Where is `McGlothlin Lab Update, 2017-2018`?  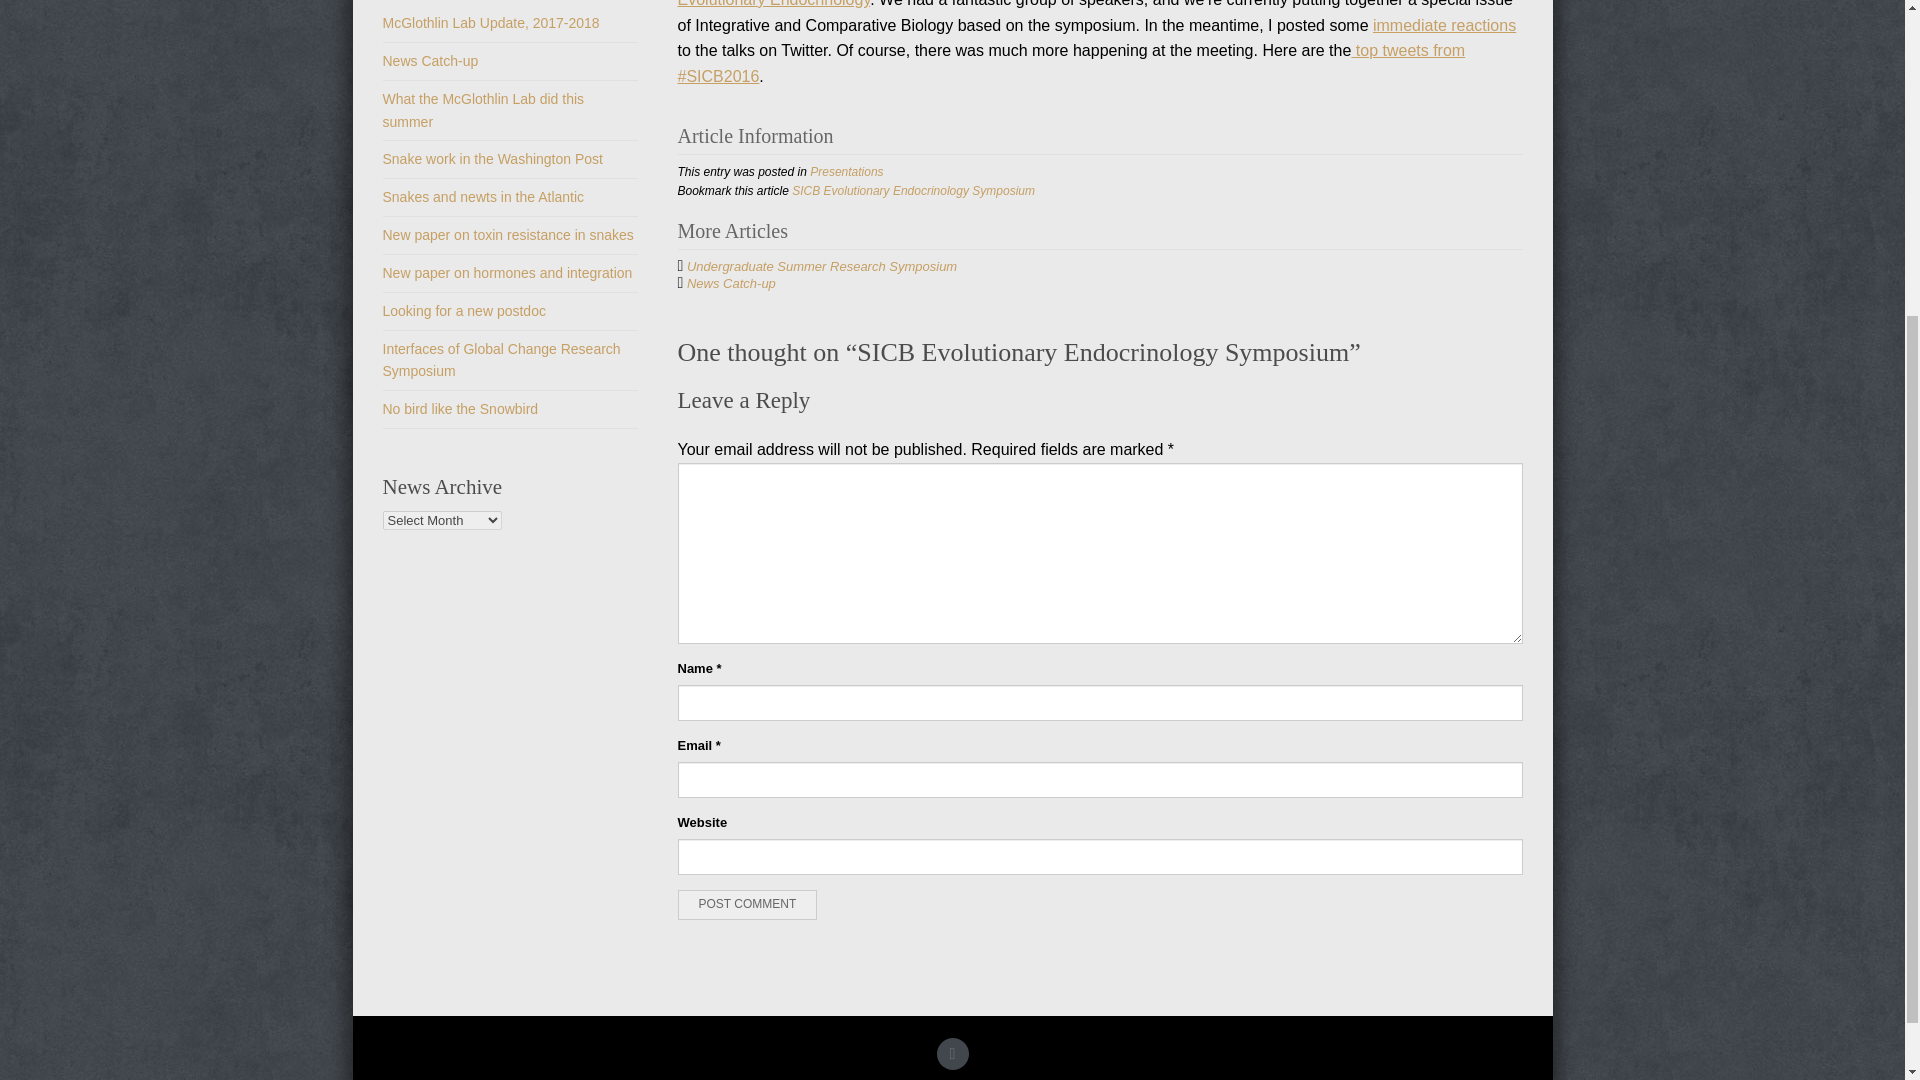
McGlothlin Lab Update, 2017-2018 is located at coordinates (490, 23).